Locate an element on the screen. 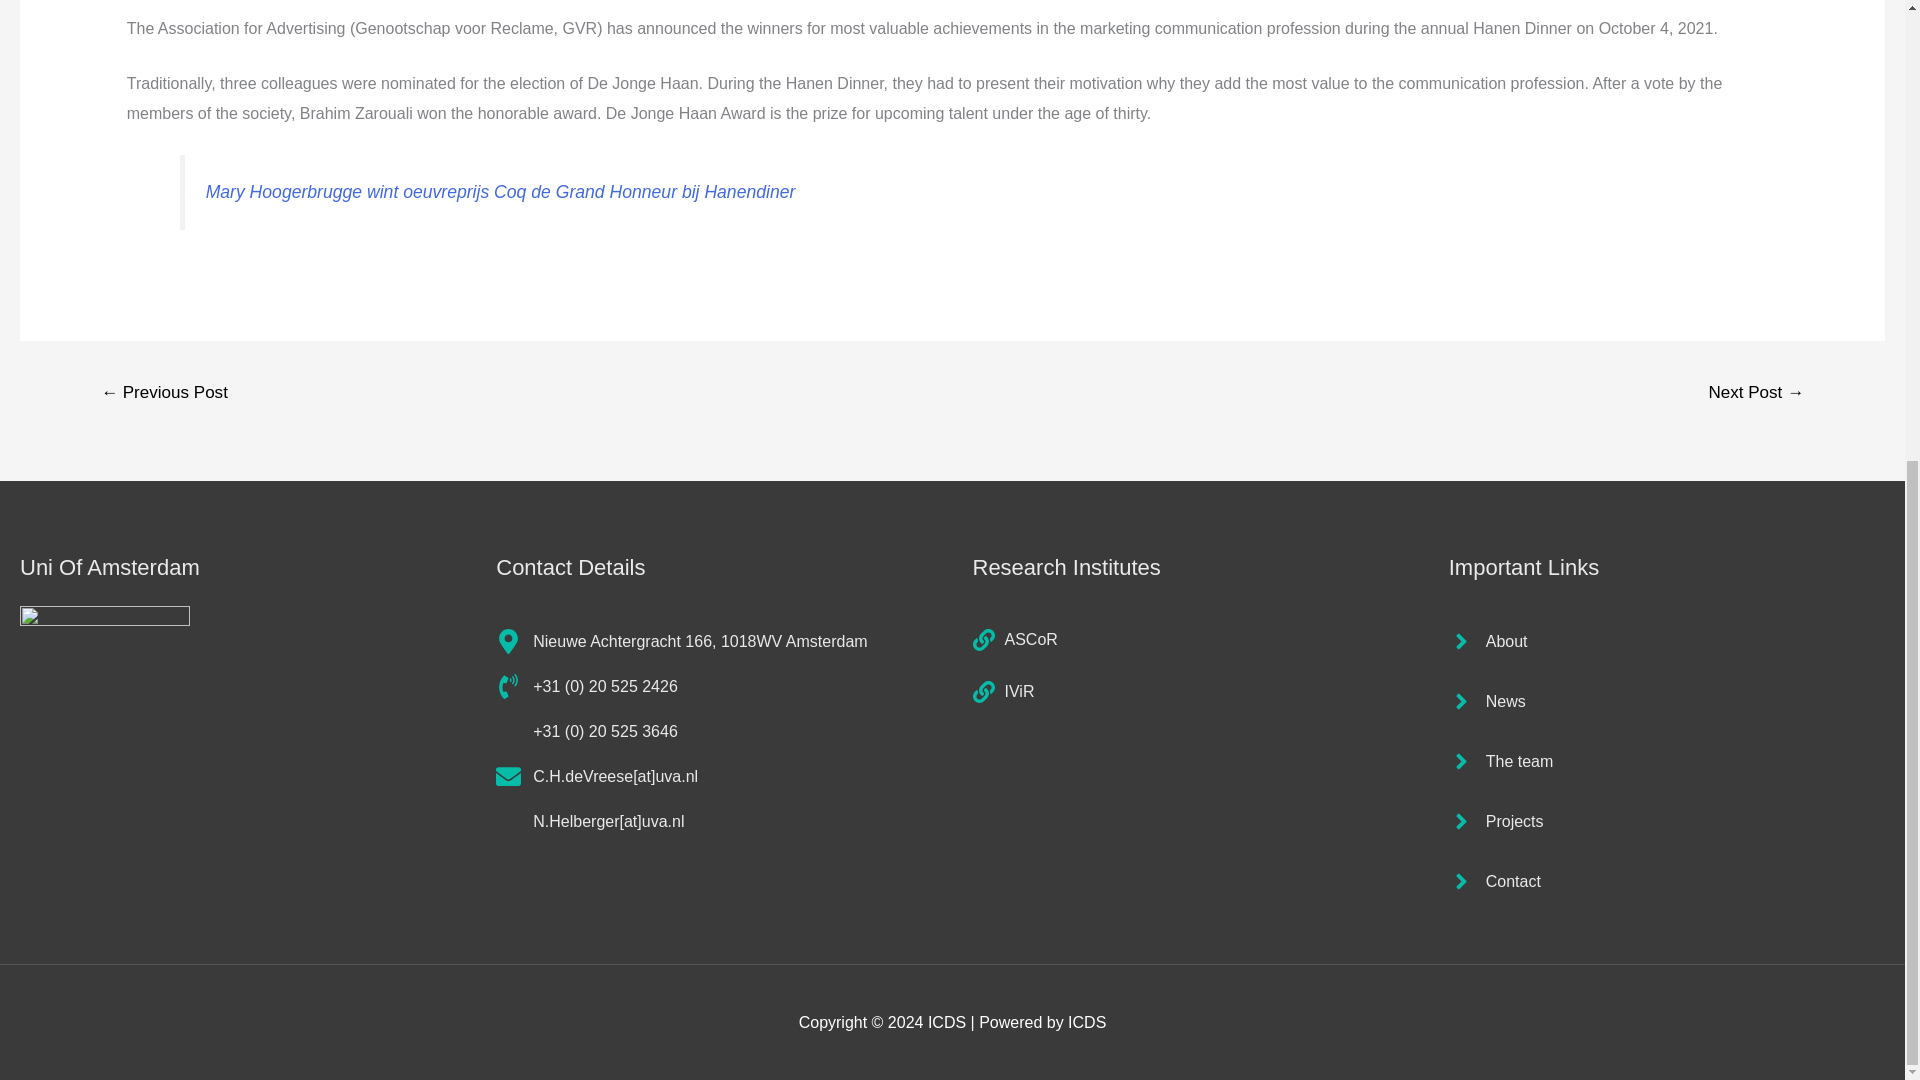  ASCoR is located at coordinates (1014, 640).